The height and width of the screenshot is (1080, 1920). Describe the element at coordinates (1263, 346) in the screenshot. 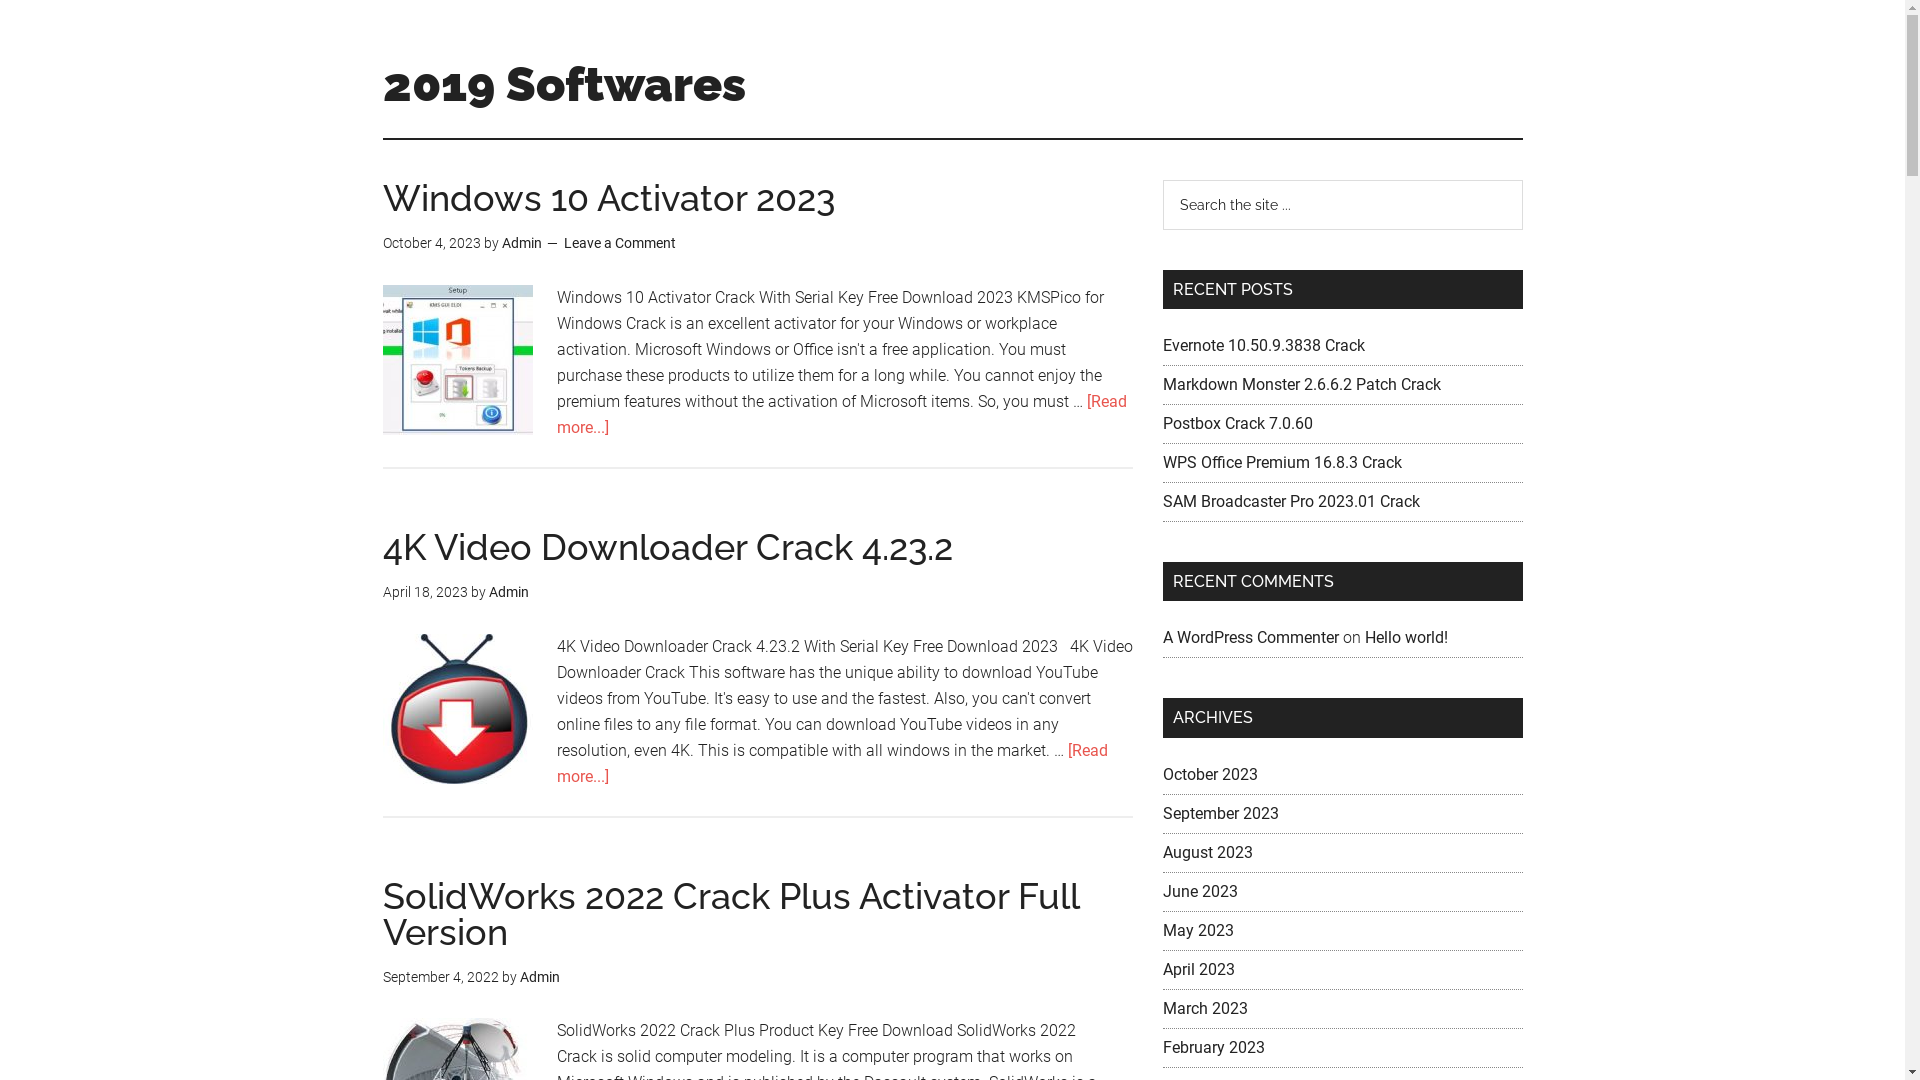

I see `Evernote 10.50.9.3838 Crack` at that location.